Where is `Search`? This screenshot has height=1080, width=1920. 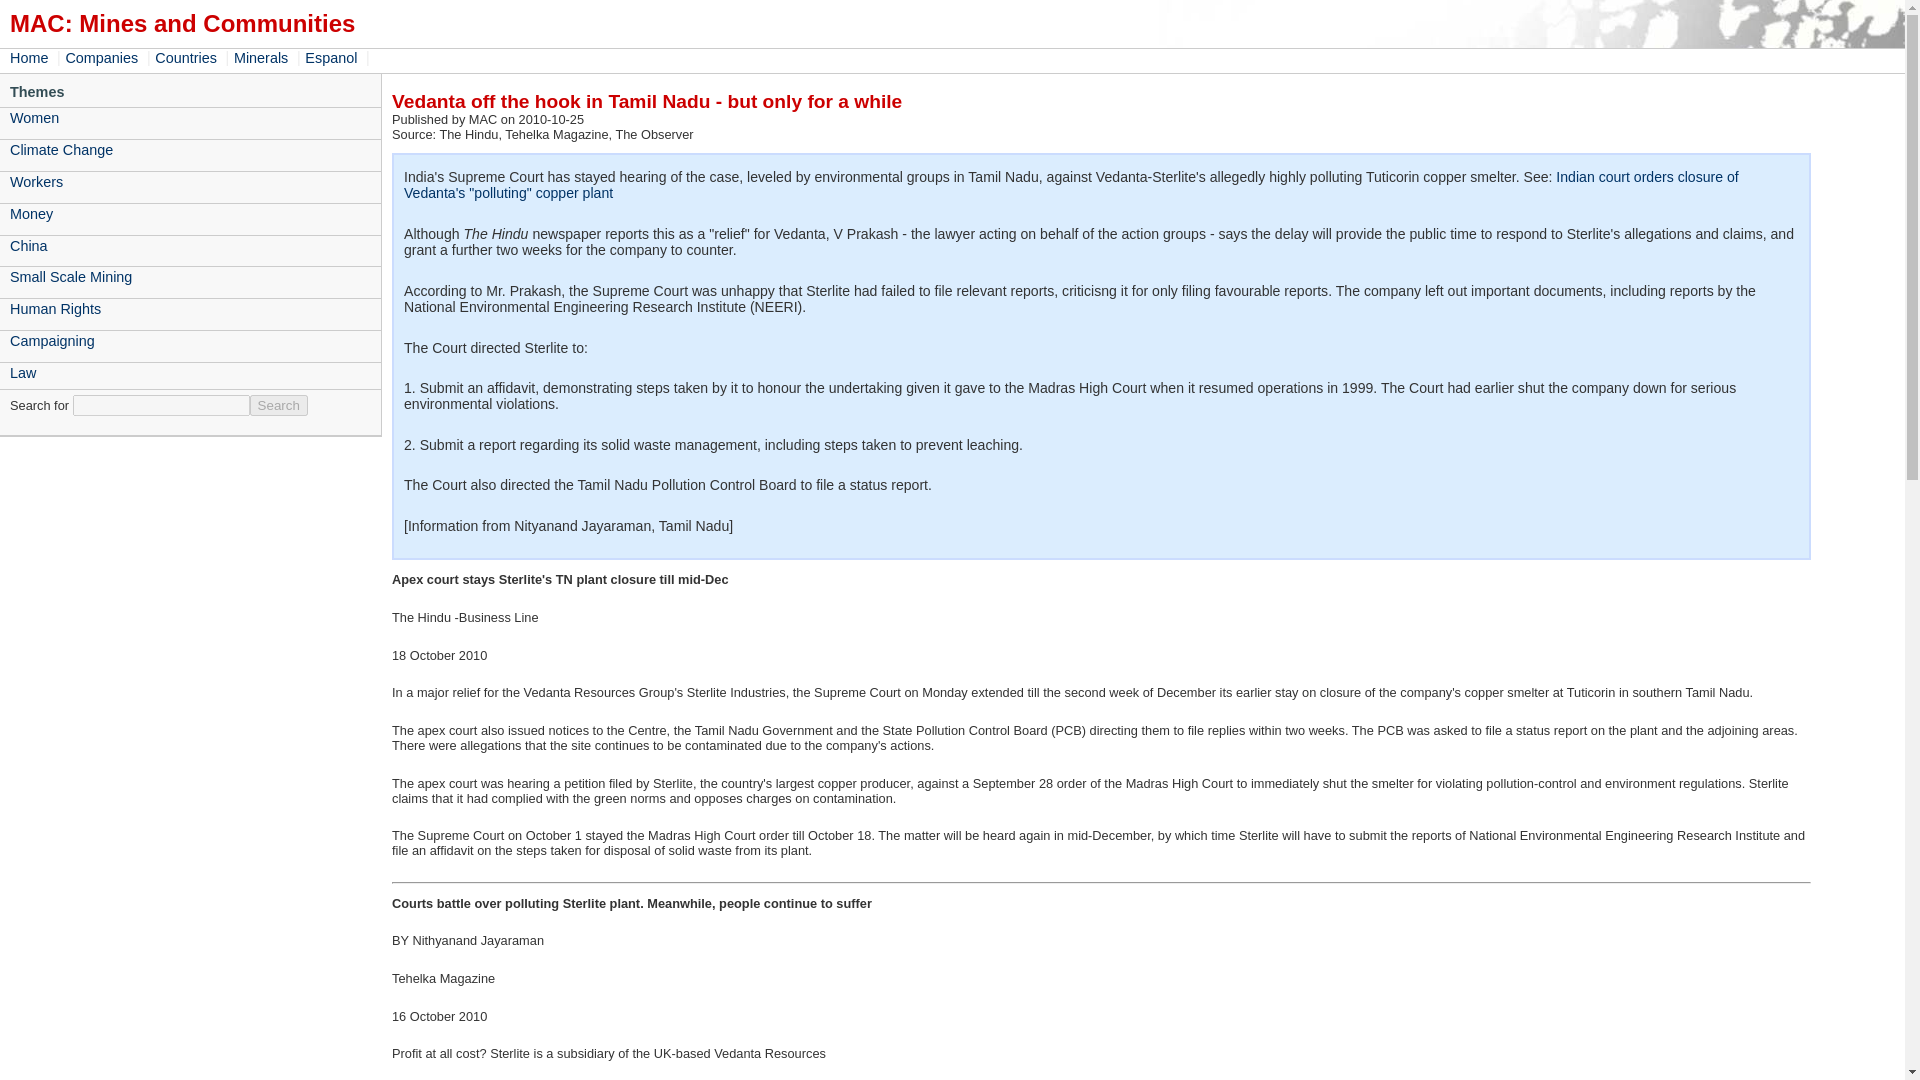 Search is located at coordinates (278, 405).